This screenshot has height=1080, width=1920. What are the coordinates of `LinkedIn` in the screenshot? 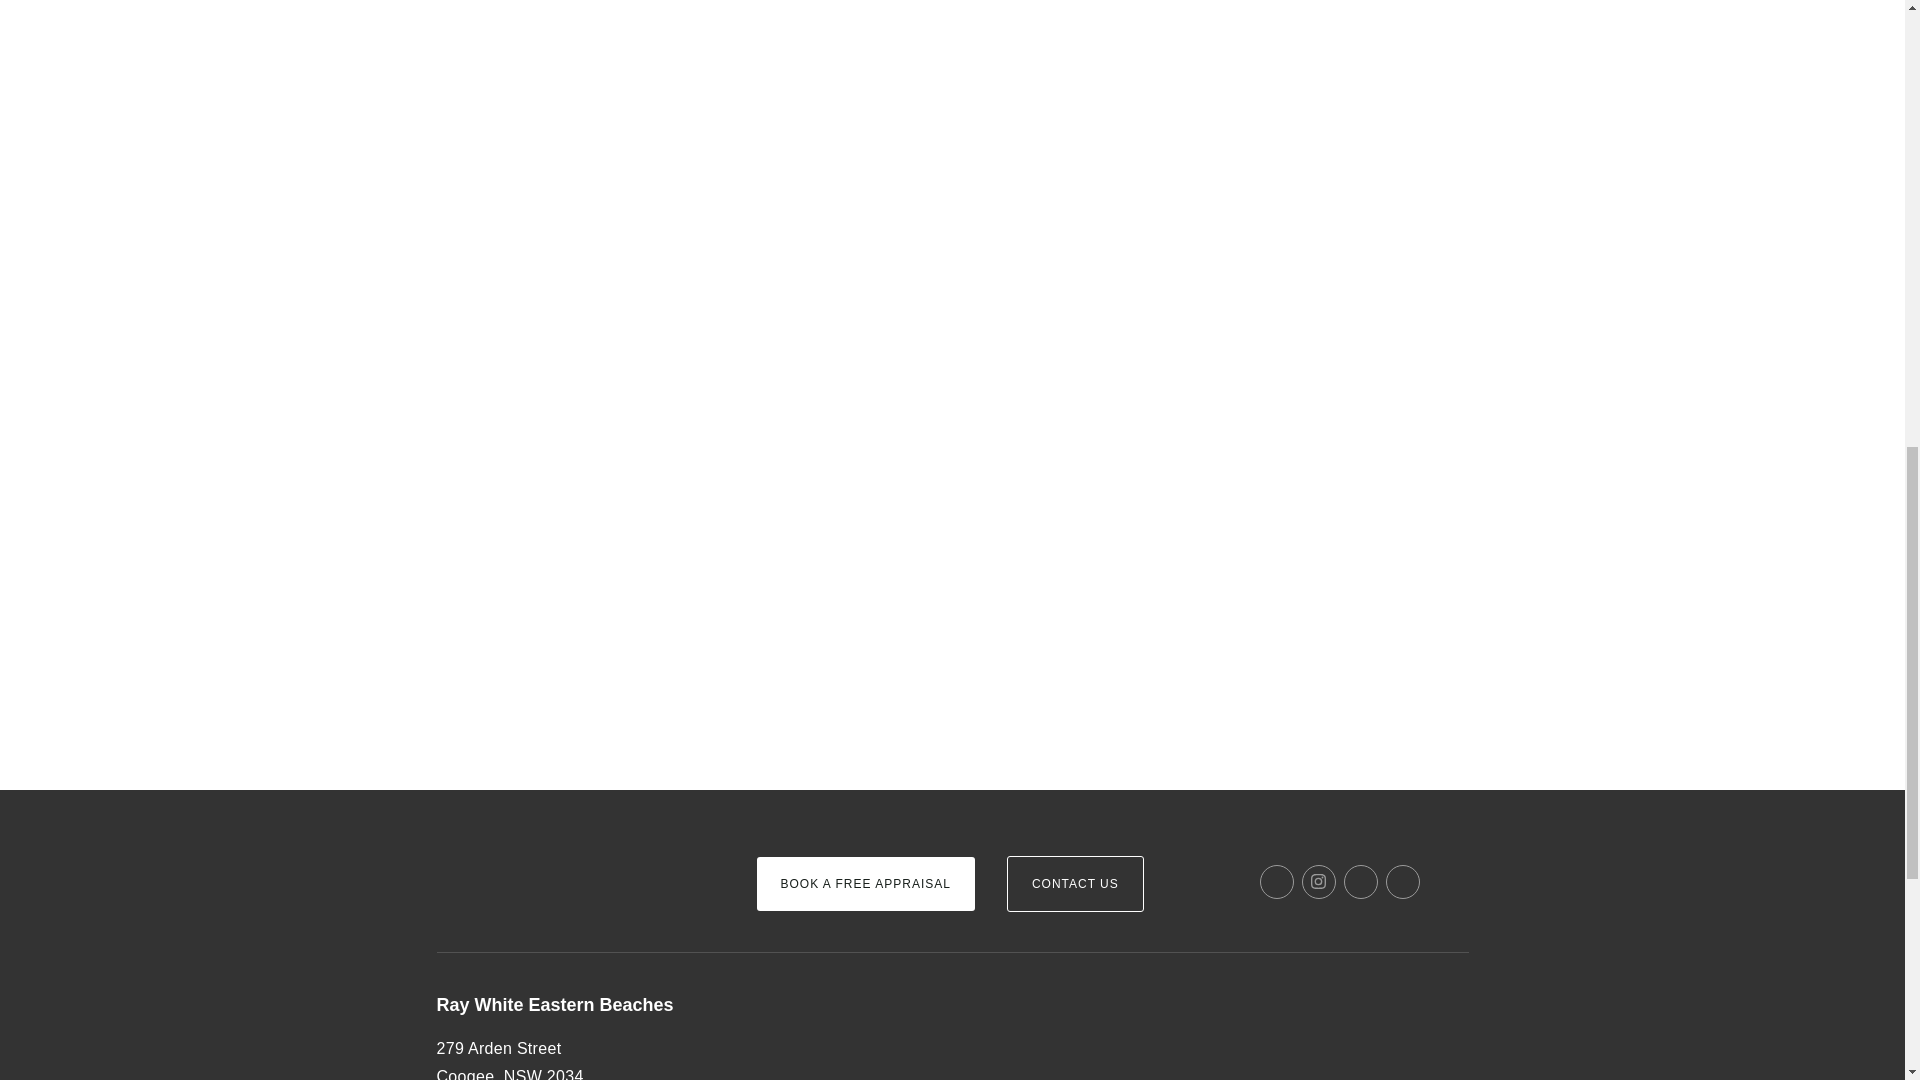 It's located at (1361, 882).